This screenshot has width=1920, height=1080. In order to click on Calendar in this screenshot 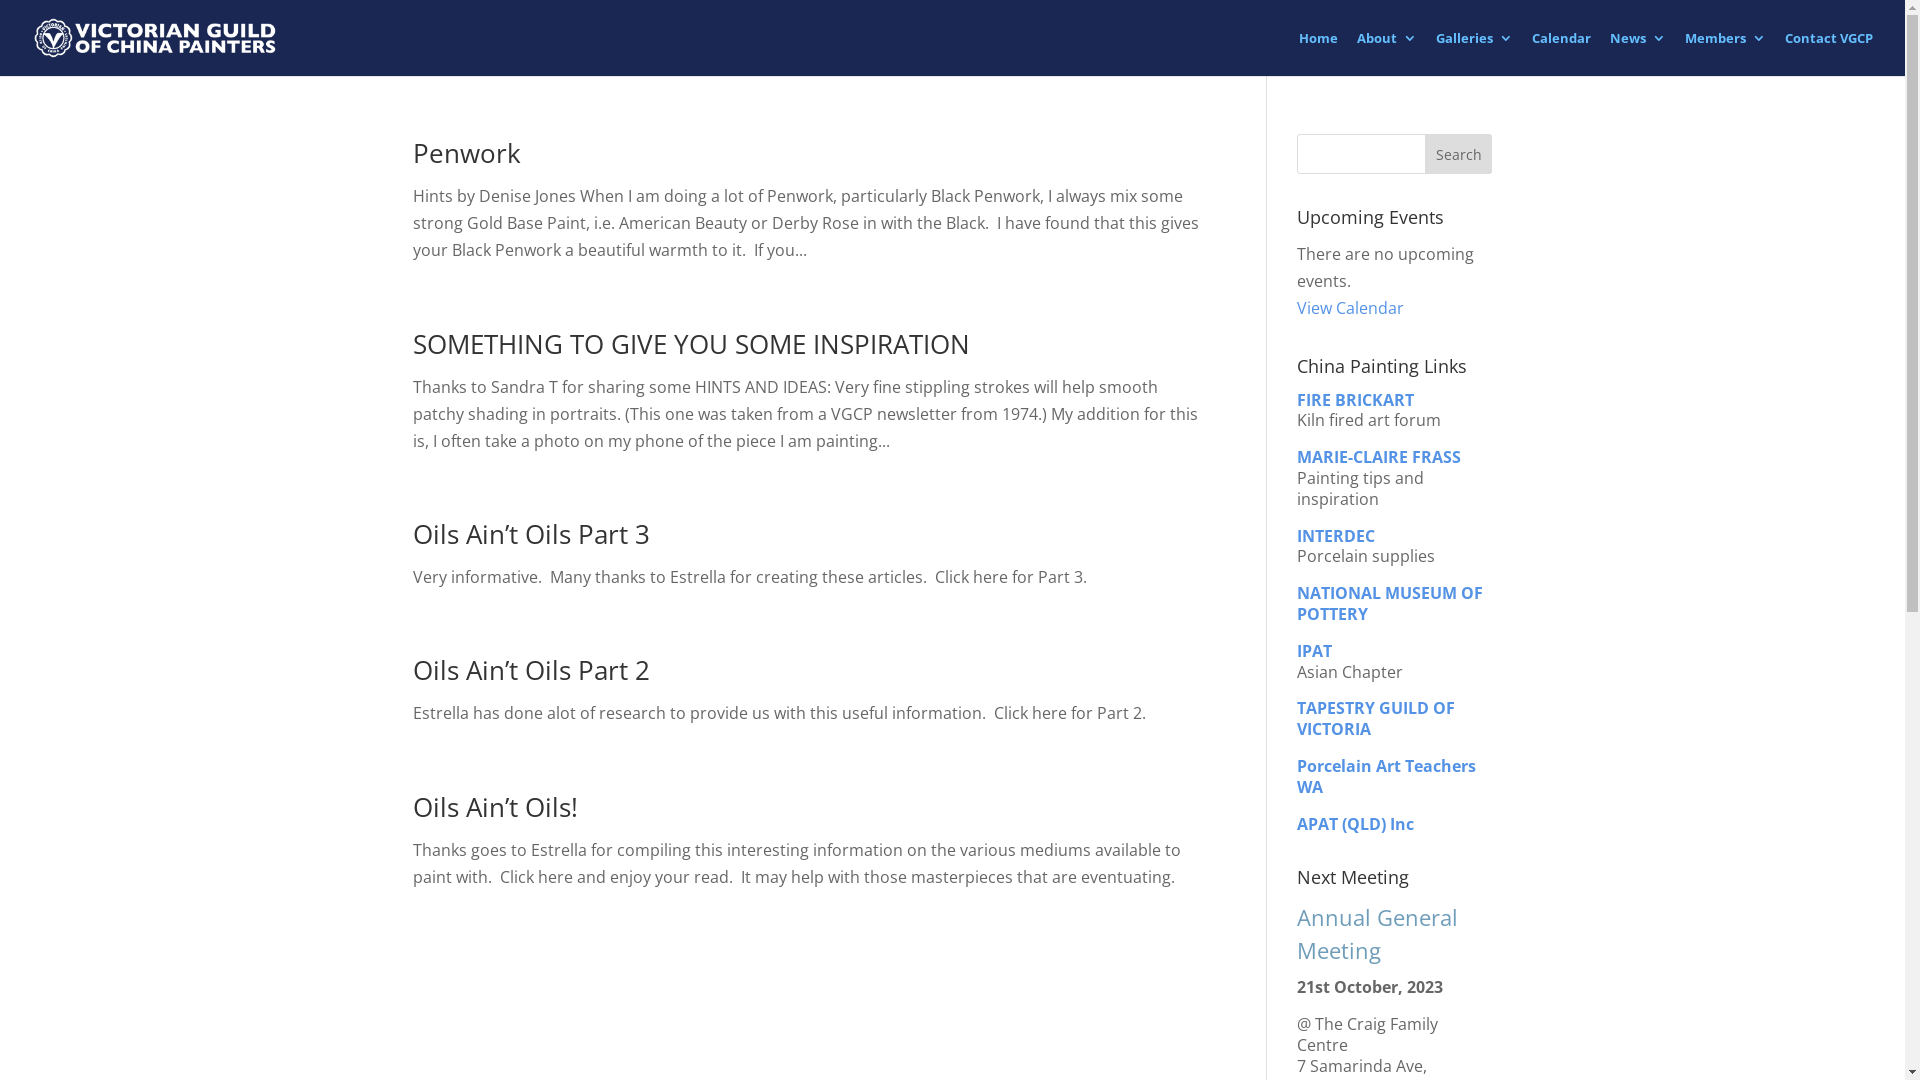, I will do `click(1562, 53)`.